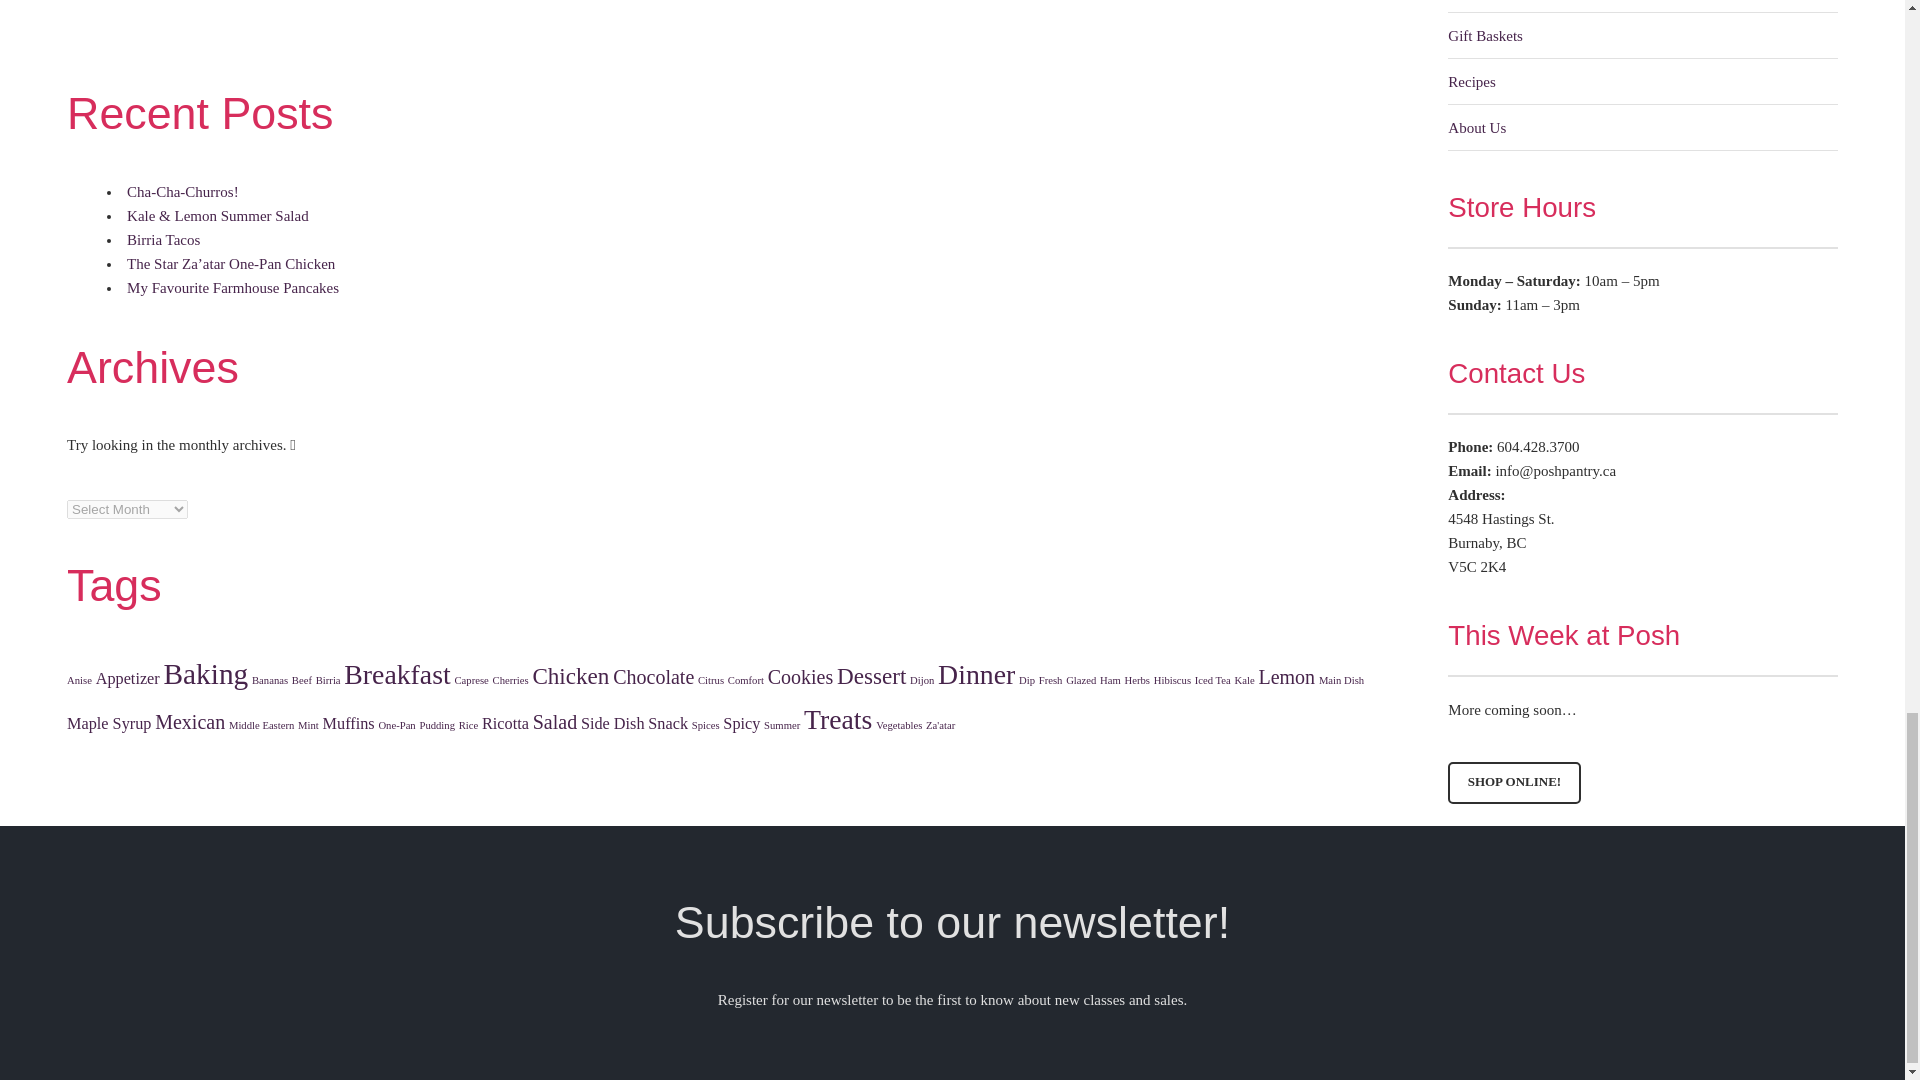  I want to click on Birria, so click(328, 680).